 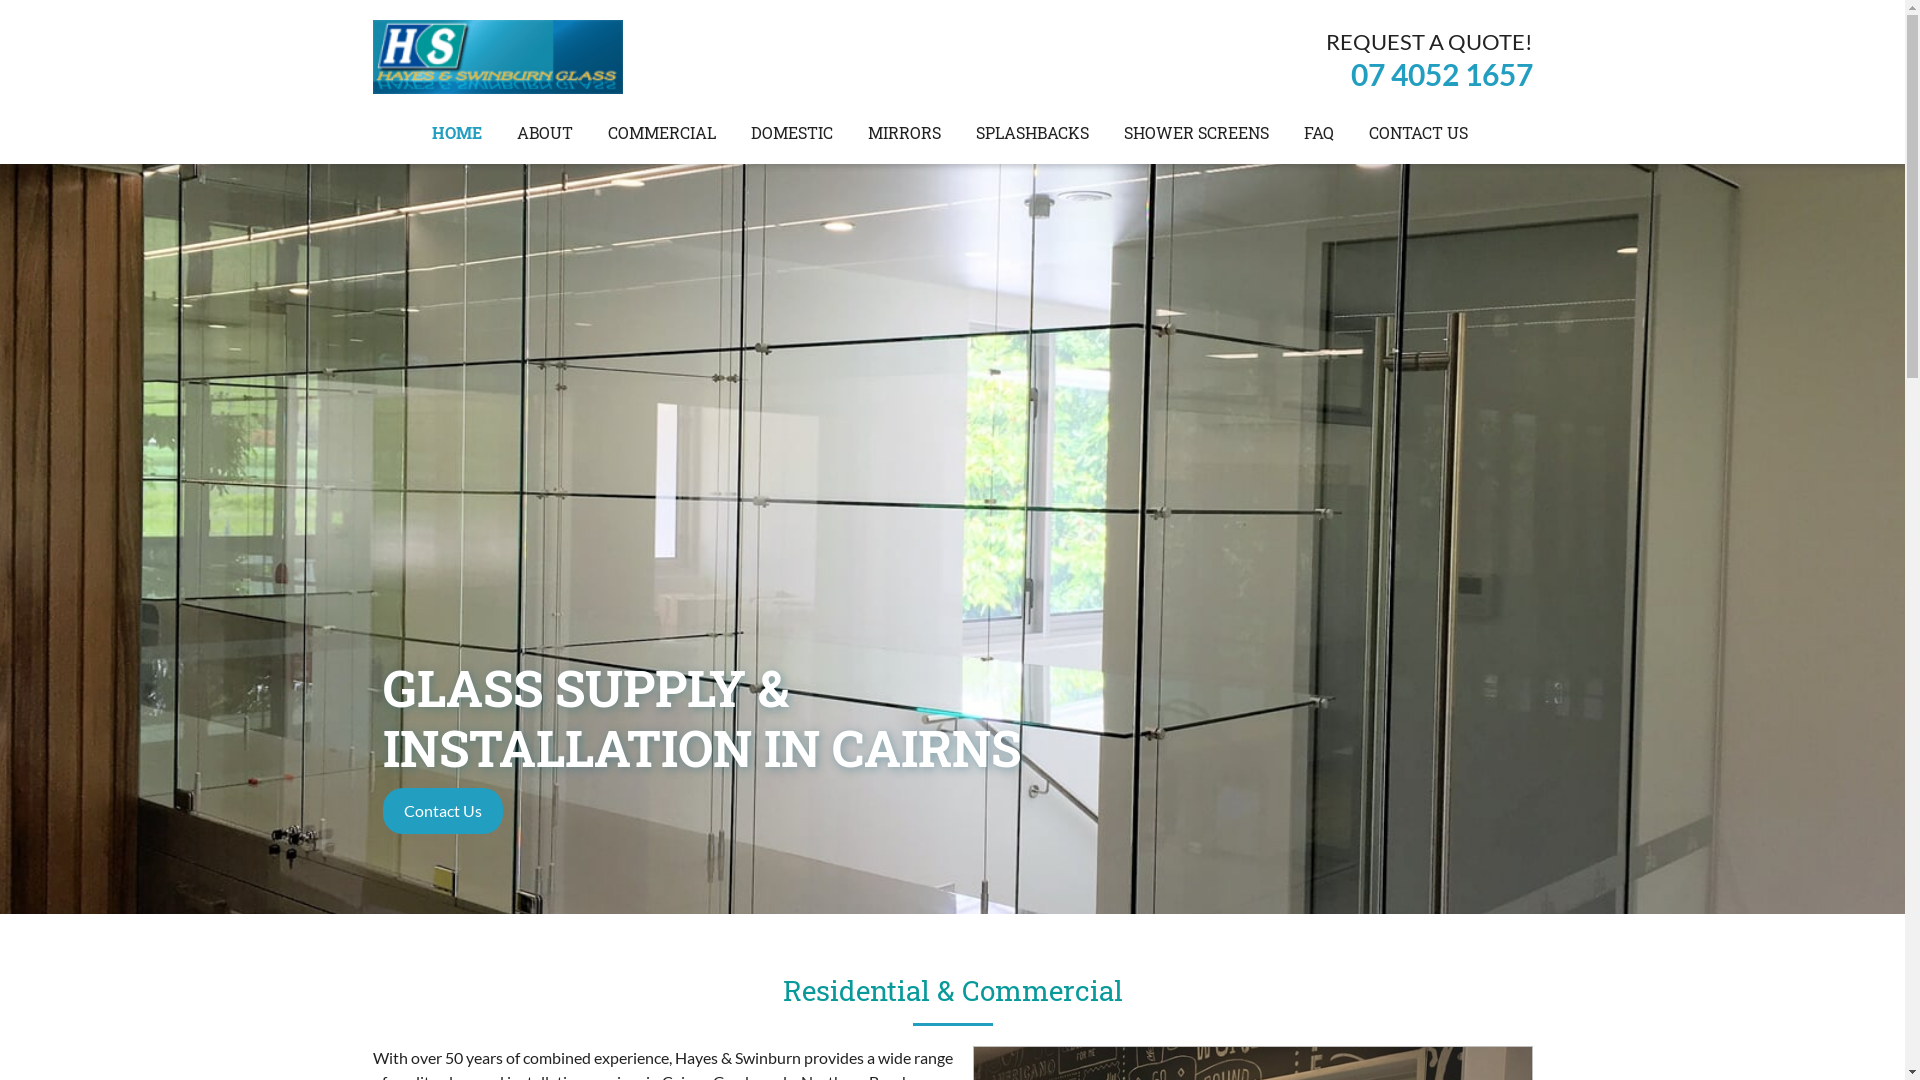 What do you see at coordinates (442, 810) in the screenshot?
I see `Contact Us` at bounding box center [442, 810].